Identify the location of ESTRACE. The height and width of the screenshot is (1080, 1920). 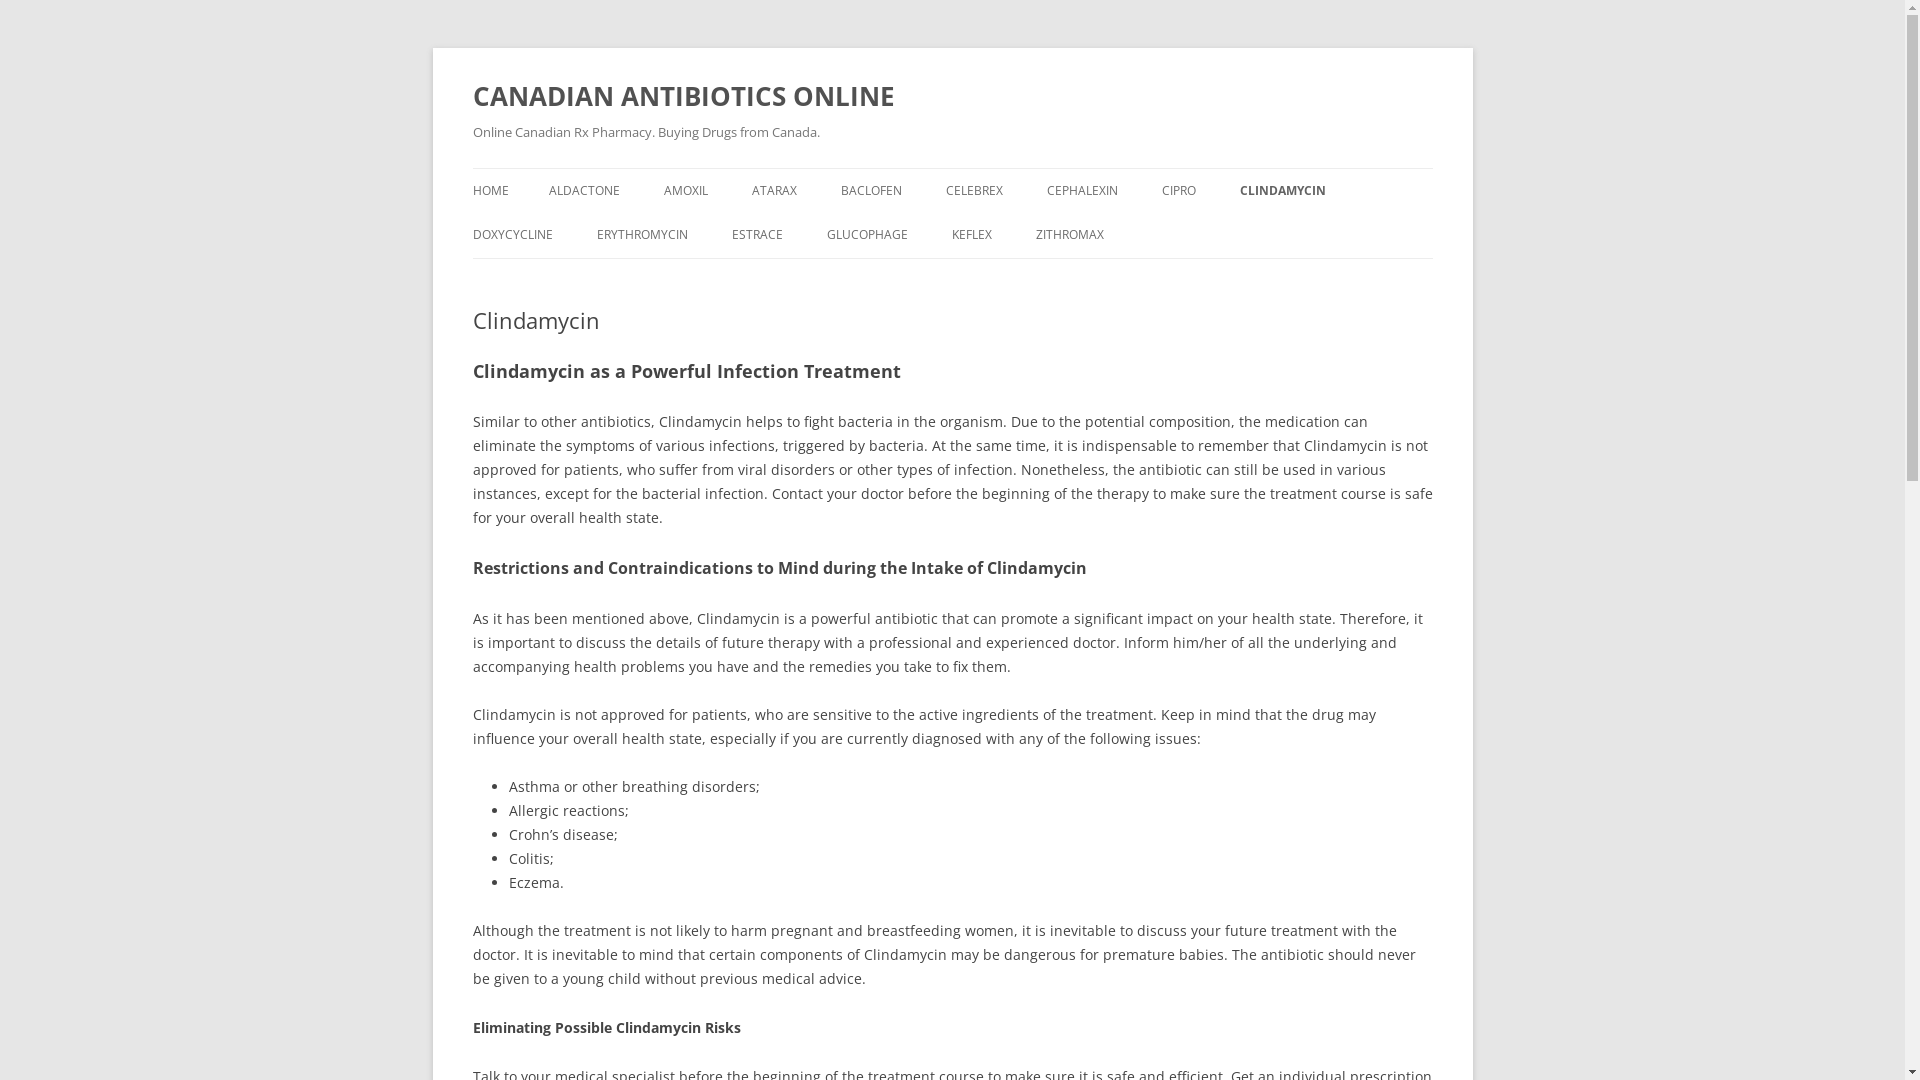
(758, 235).